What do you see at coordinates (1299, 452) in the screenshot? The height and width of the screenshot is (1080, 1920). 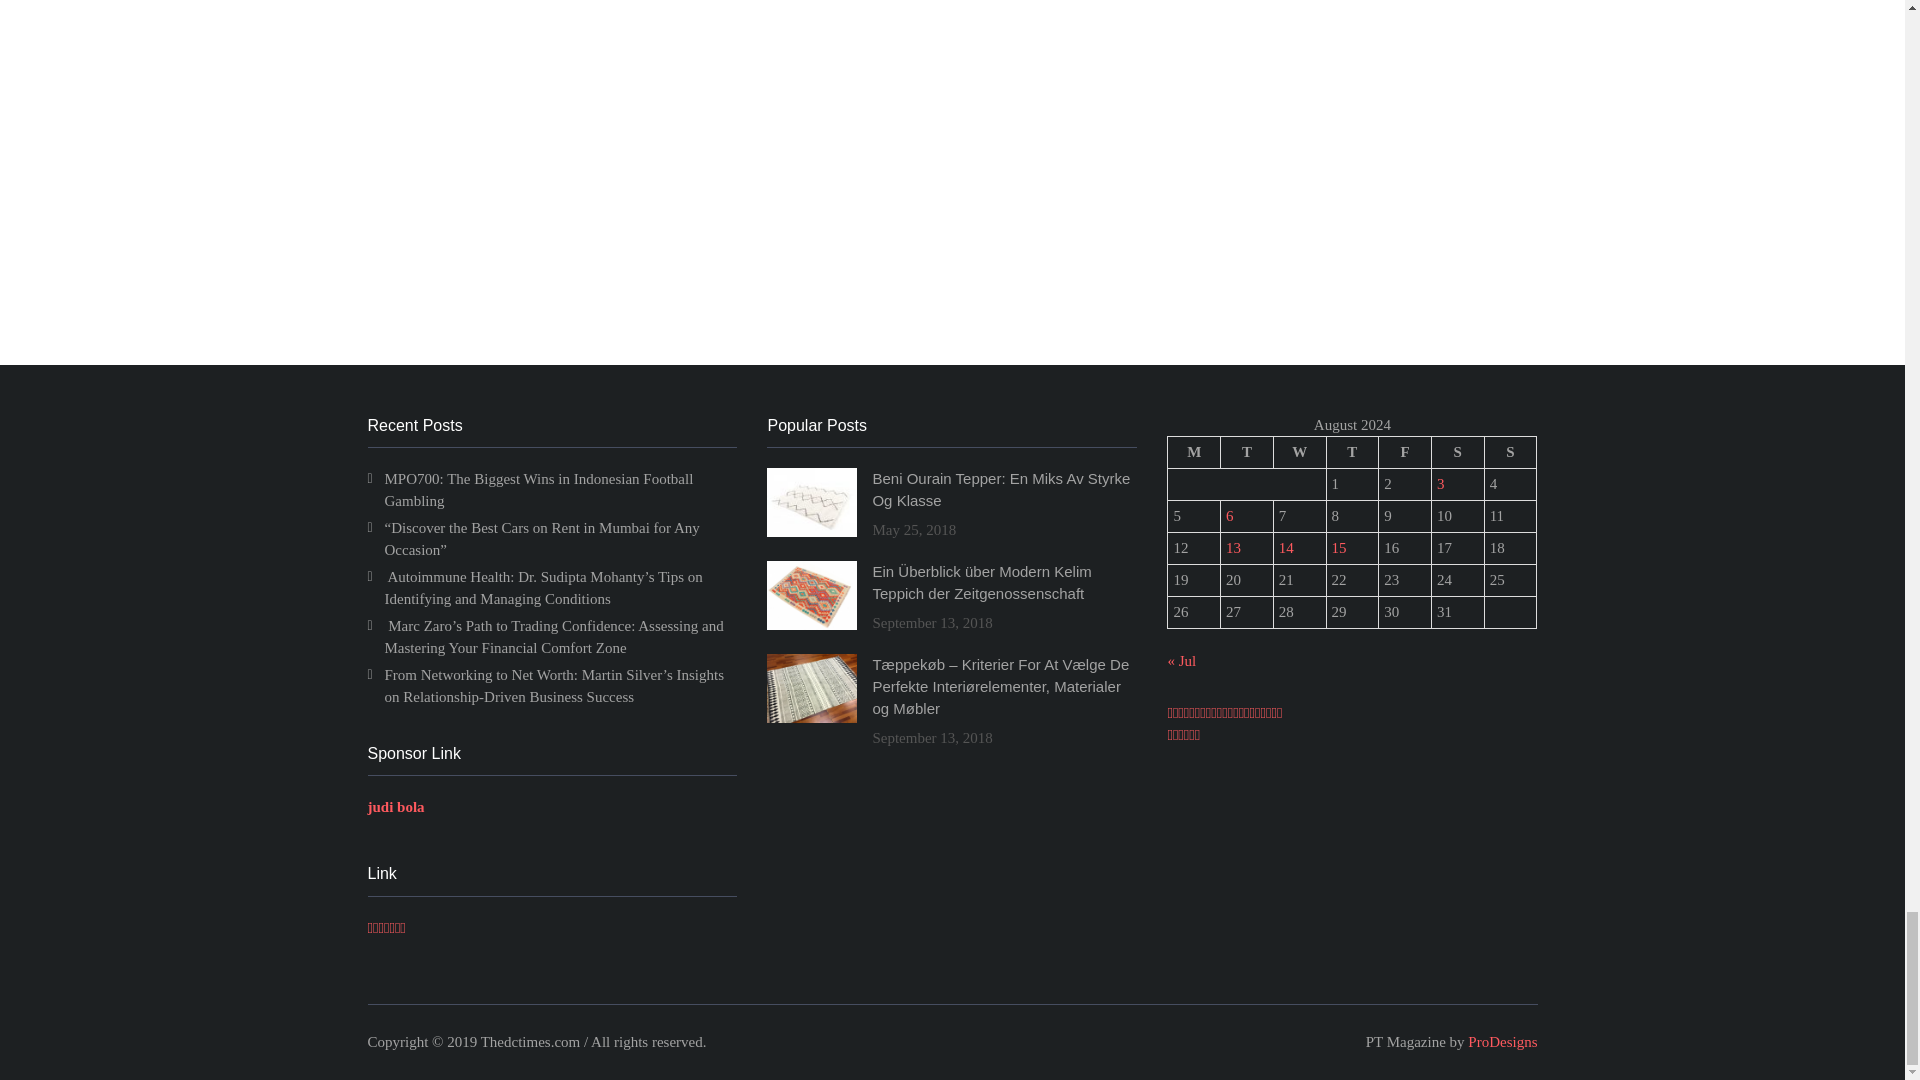 I see `Wednesday` at bounding box center [1299, 452].